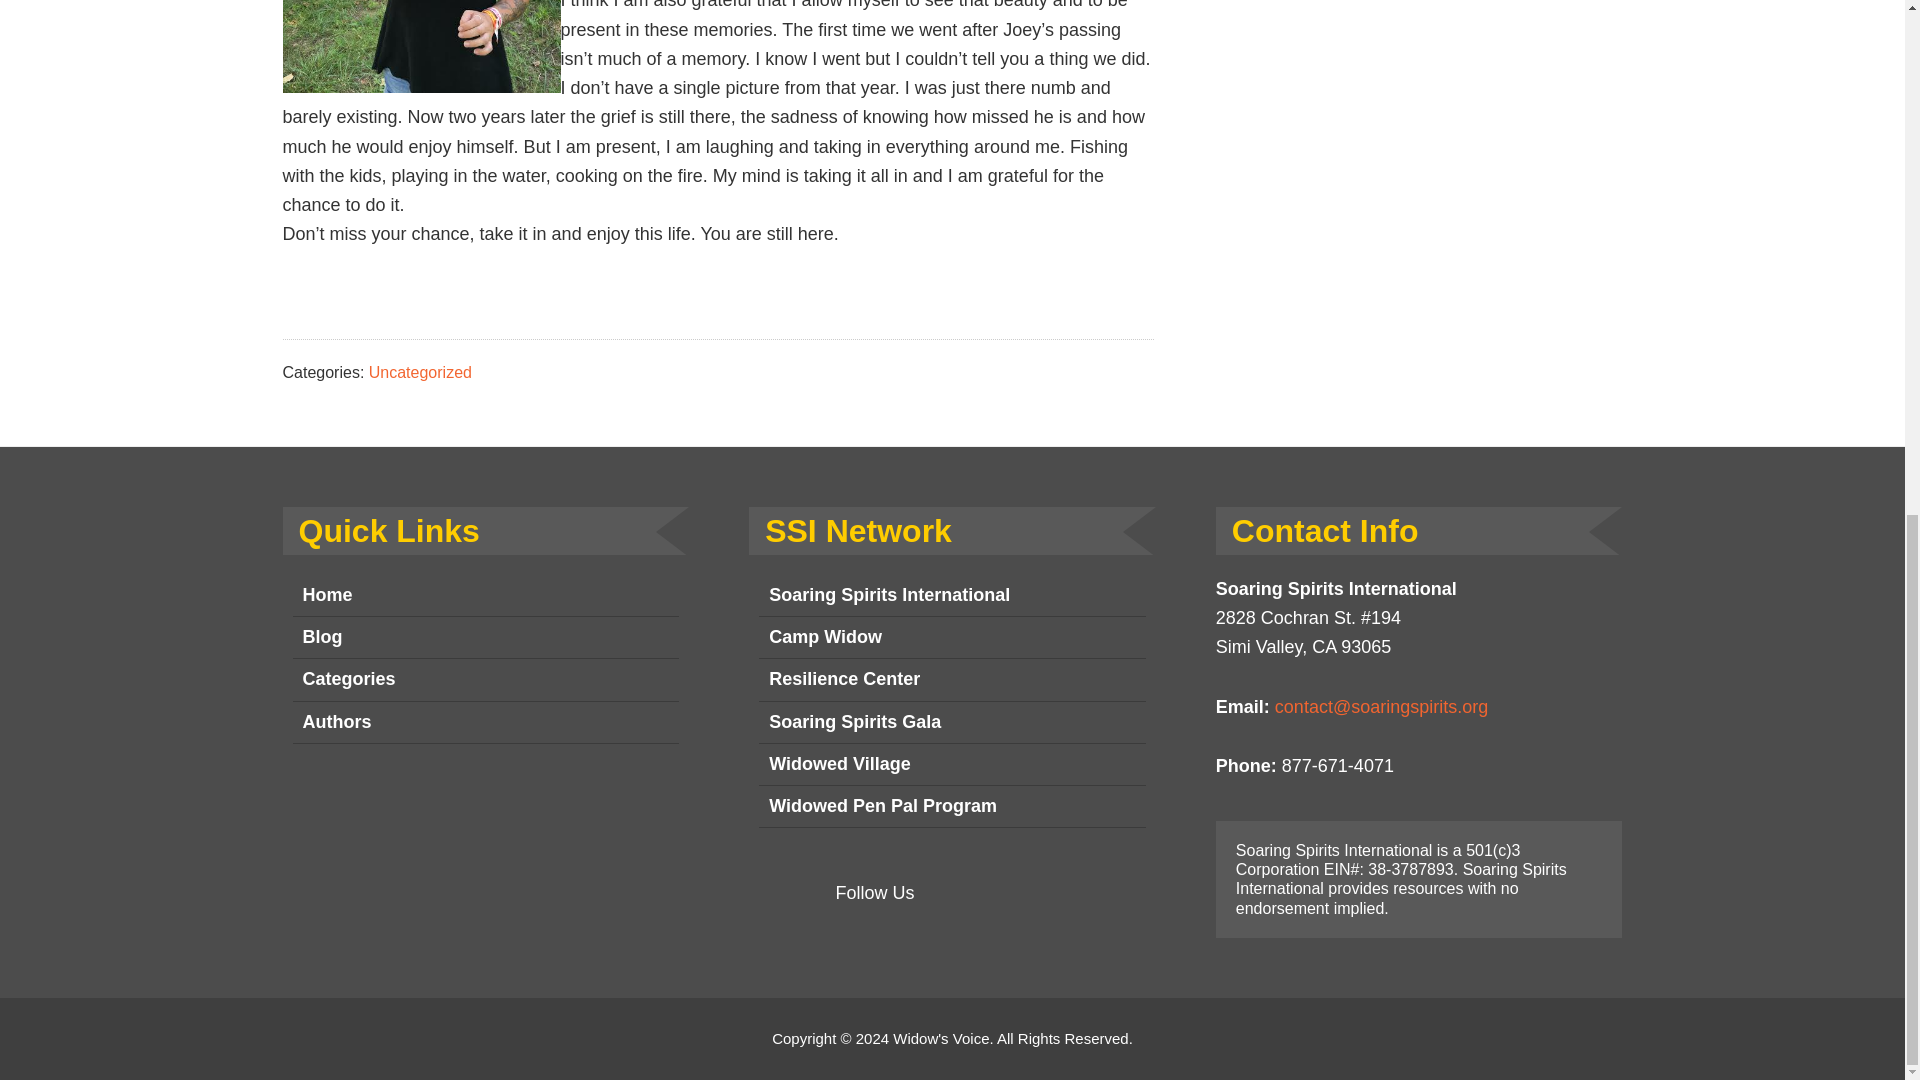  What do you see at coordinates (1044, 893) in the screenshot?
I see `YouTube` at bounding box center [1044, 893].